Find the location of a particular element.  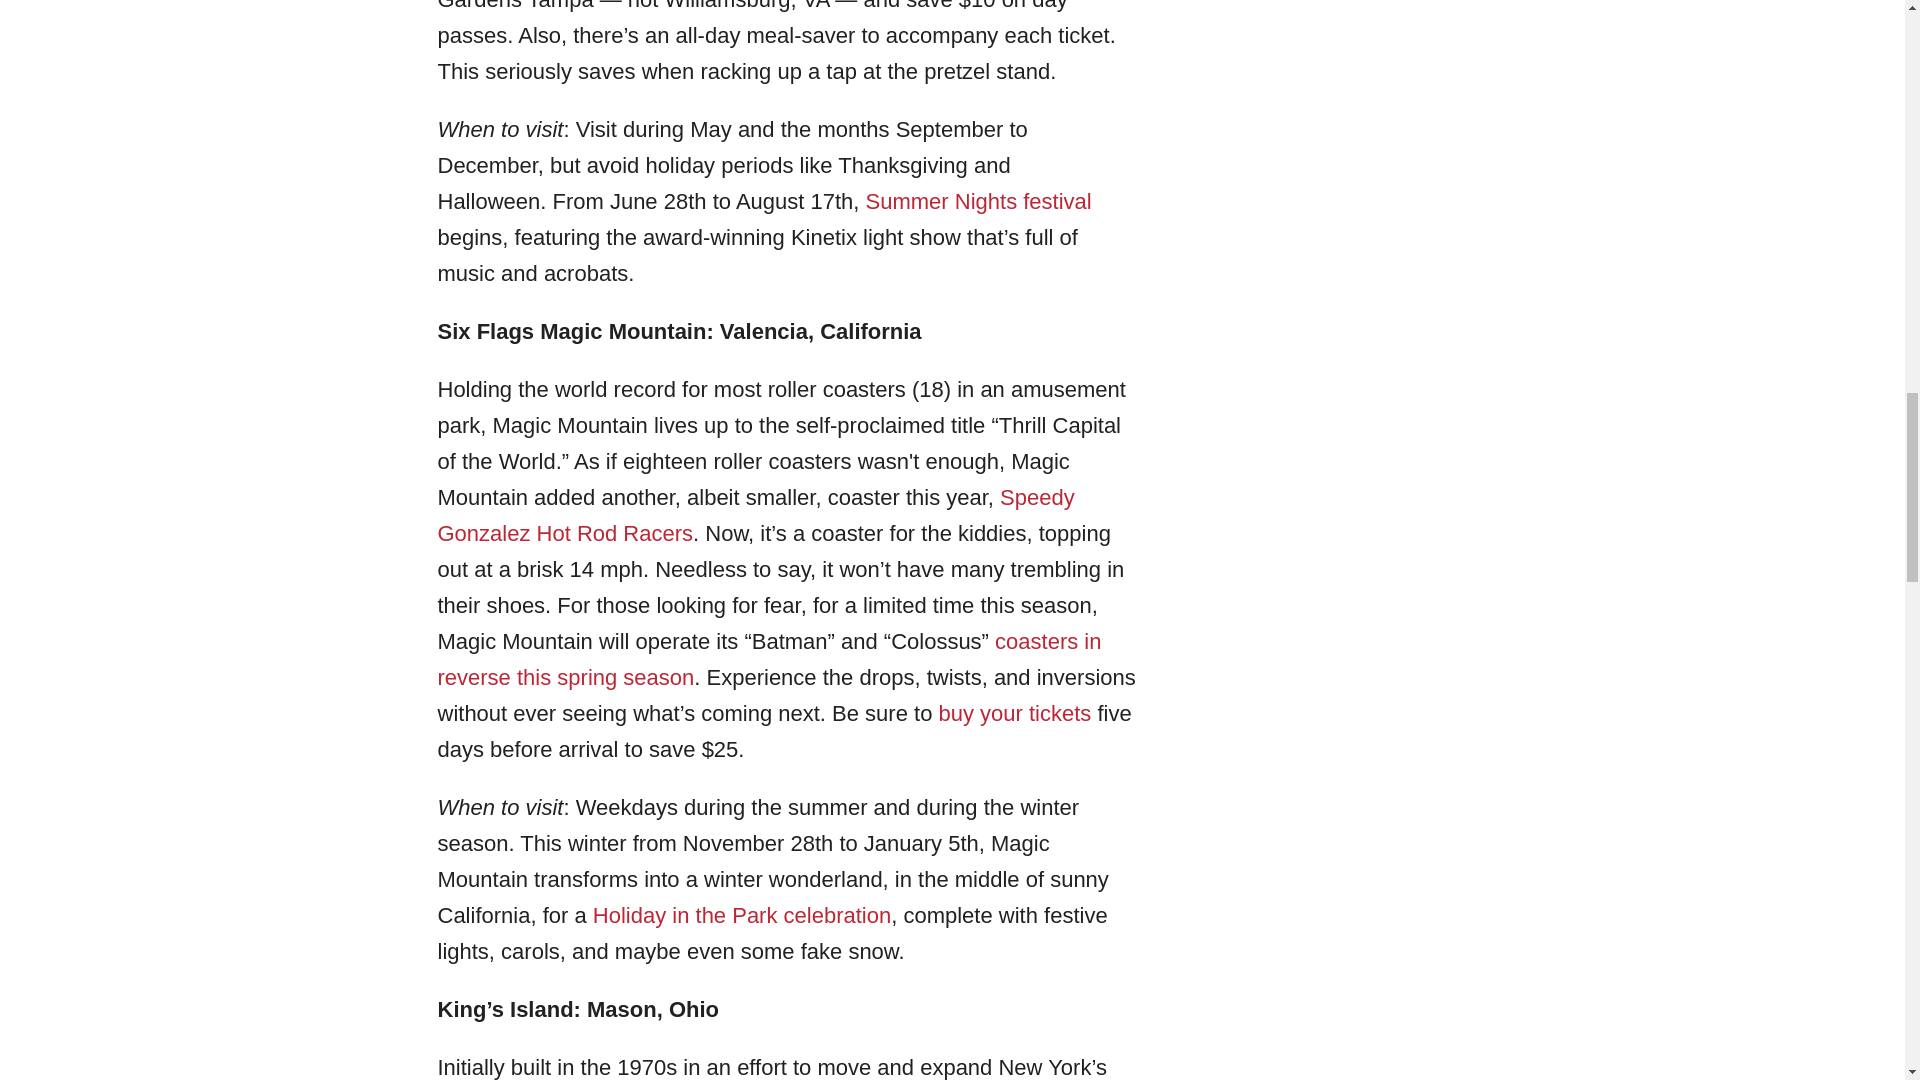

Speedy Gonzalez Hot Rod Racers is located at coordinates (756, 515).